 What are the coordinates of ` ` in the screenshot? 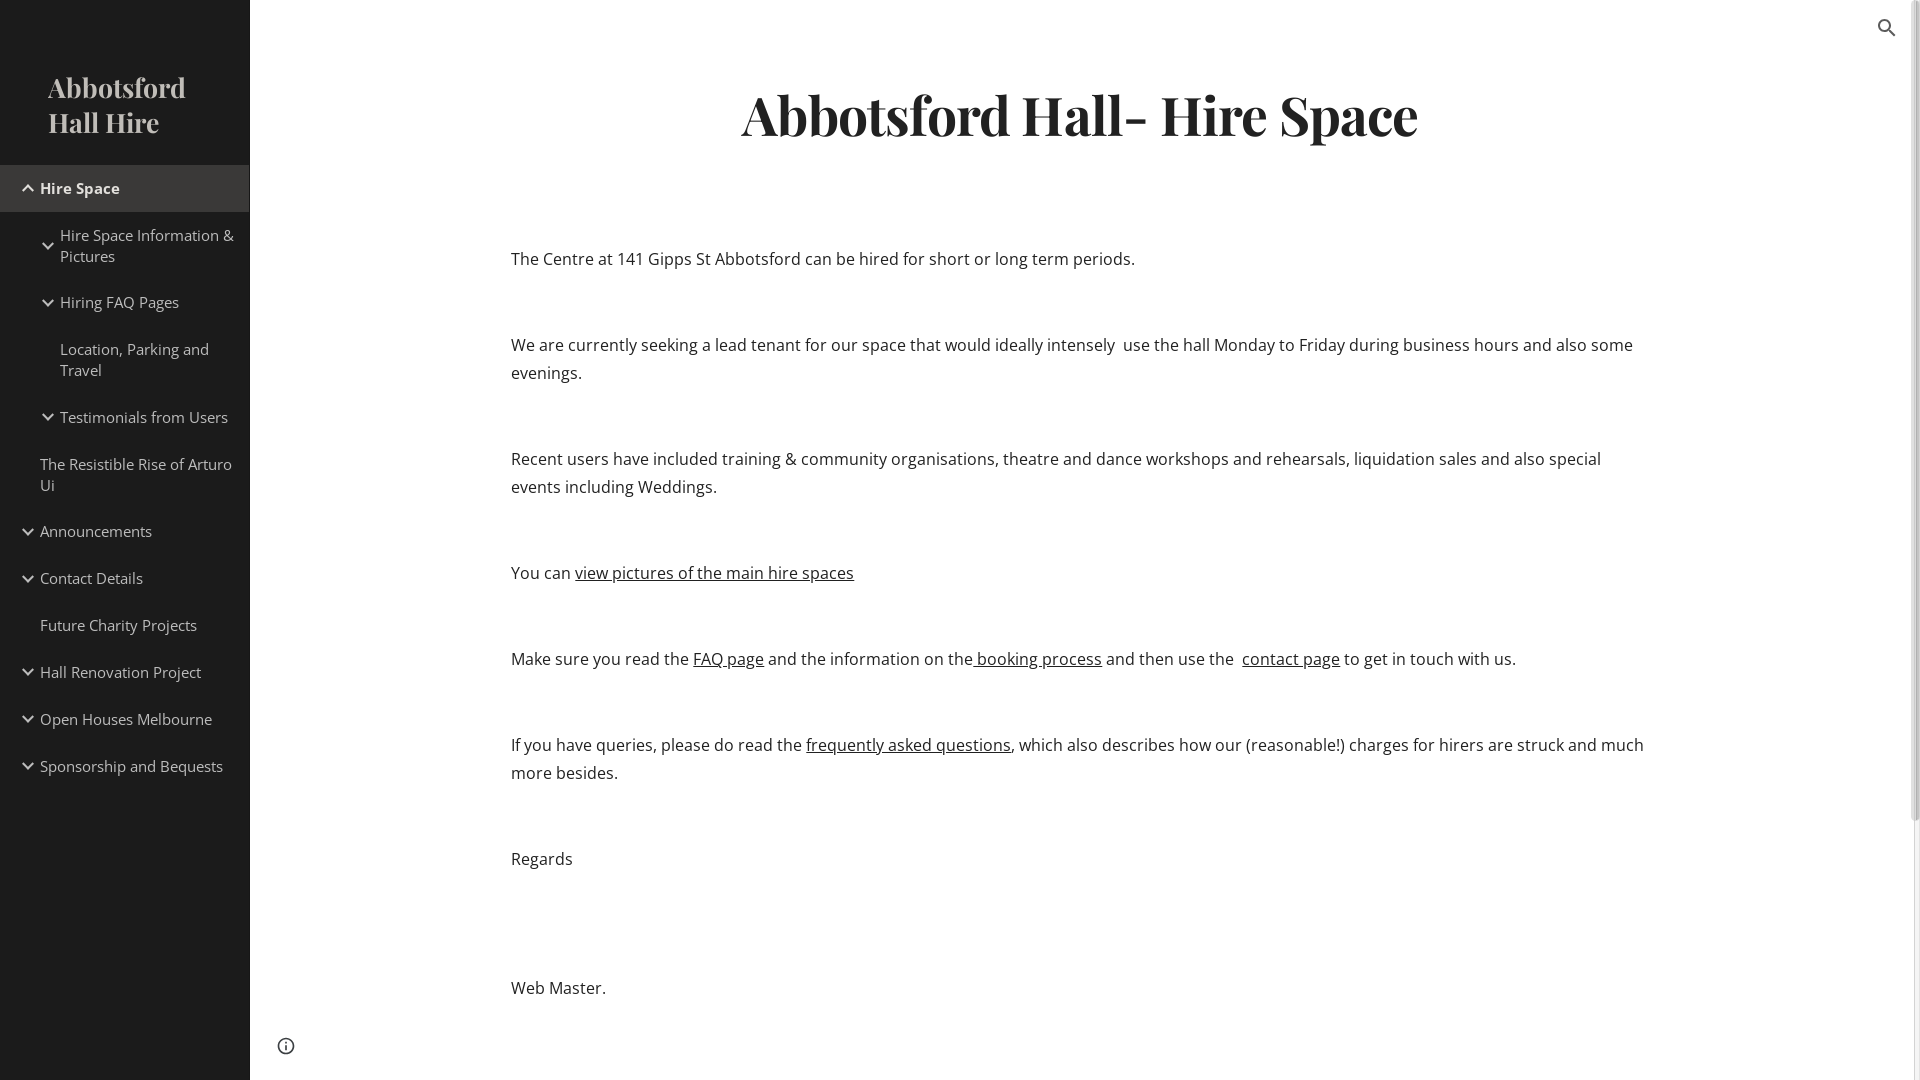 It's located at (691, 659).